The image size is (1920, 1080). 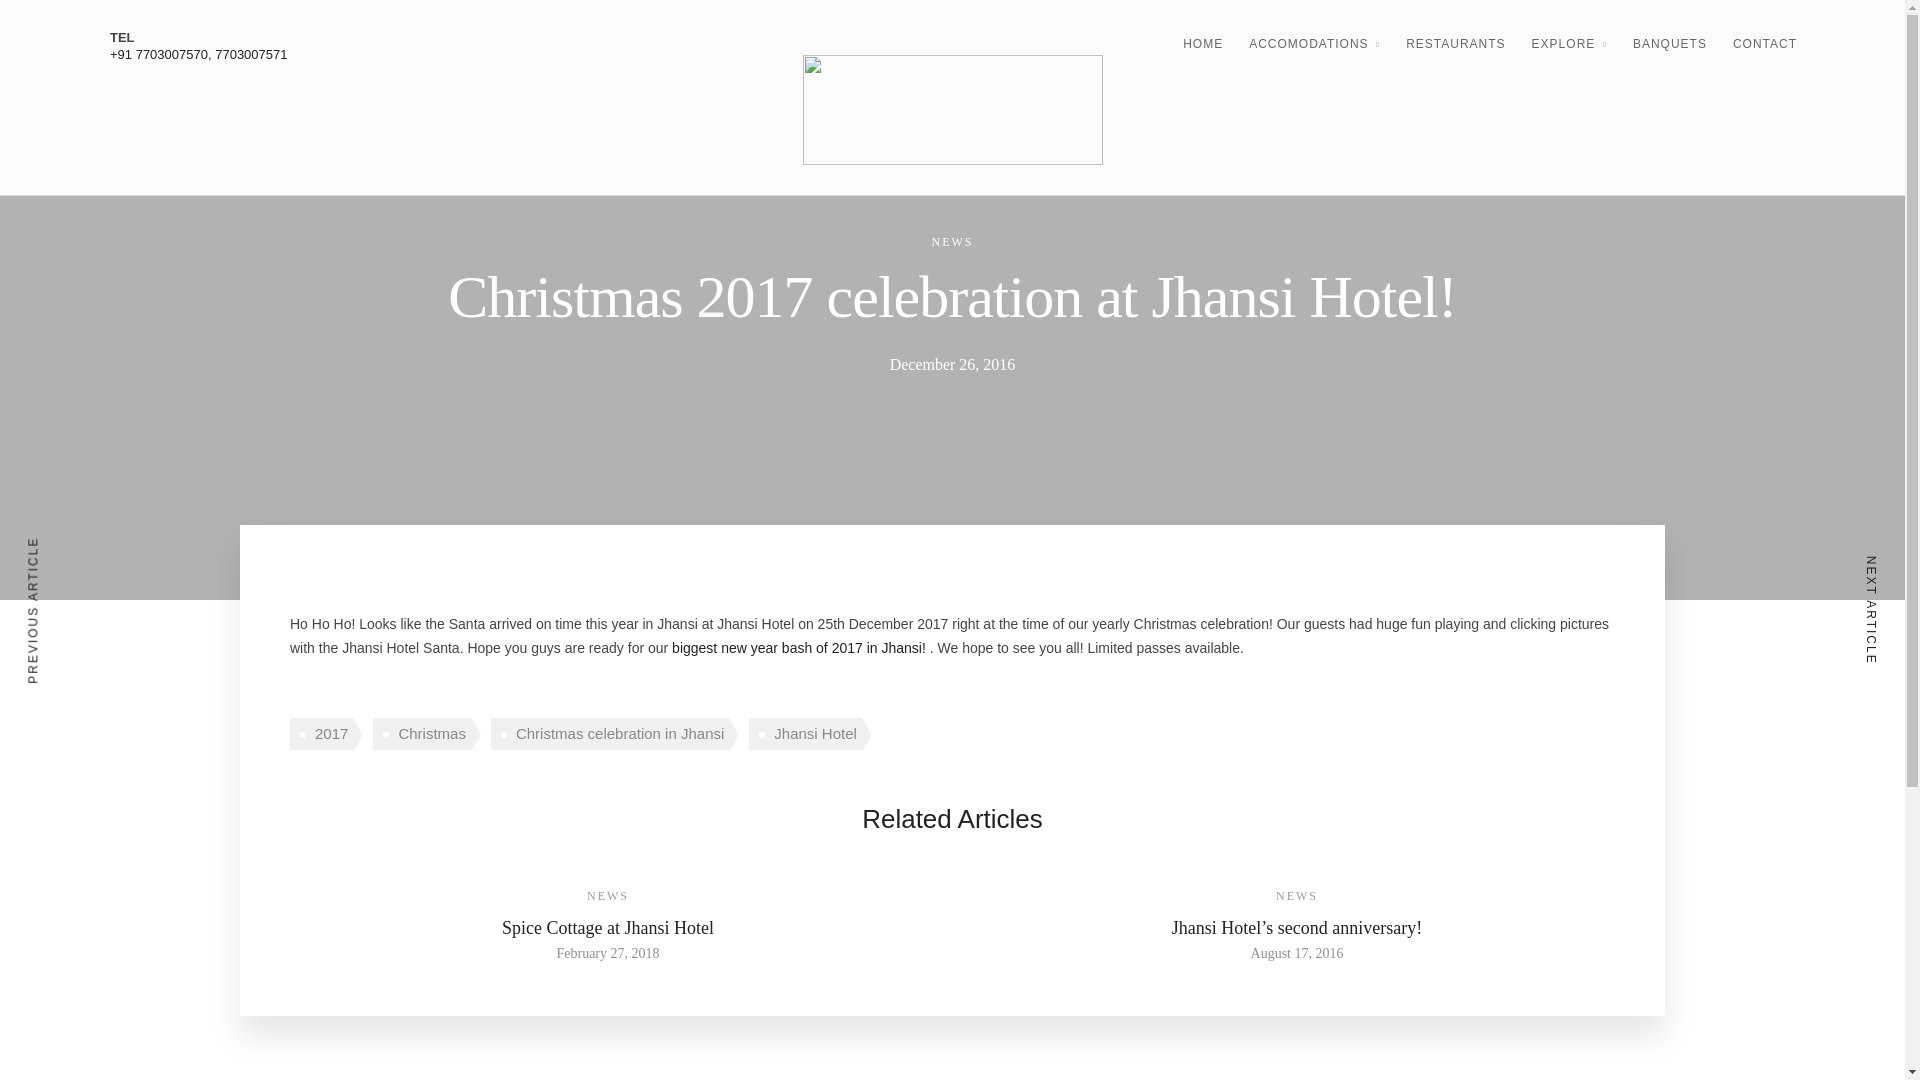 I want to click on RESTAURANTS, so click(x=1455, y=44).